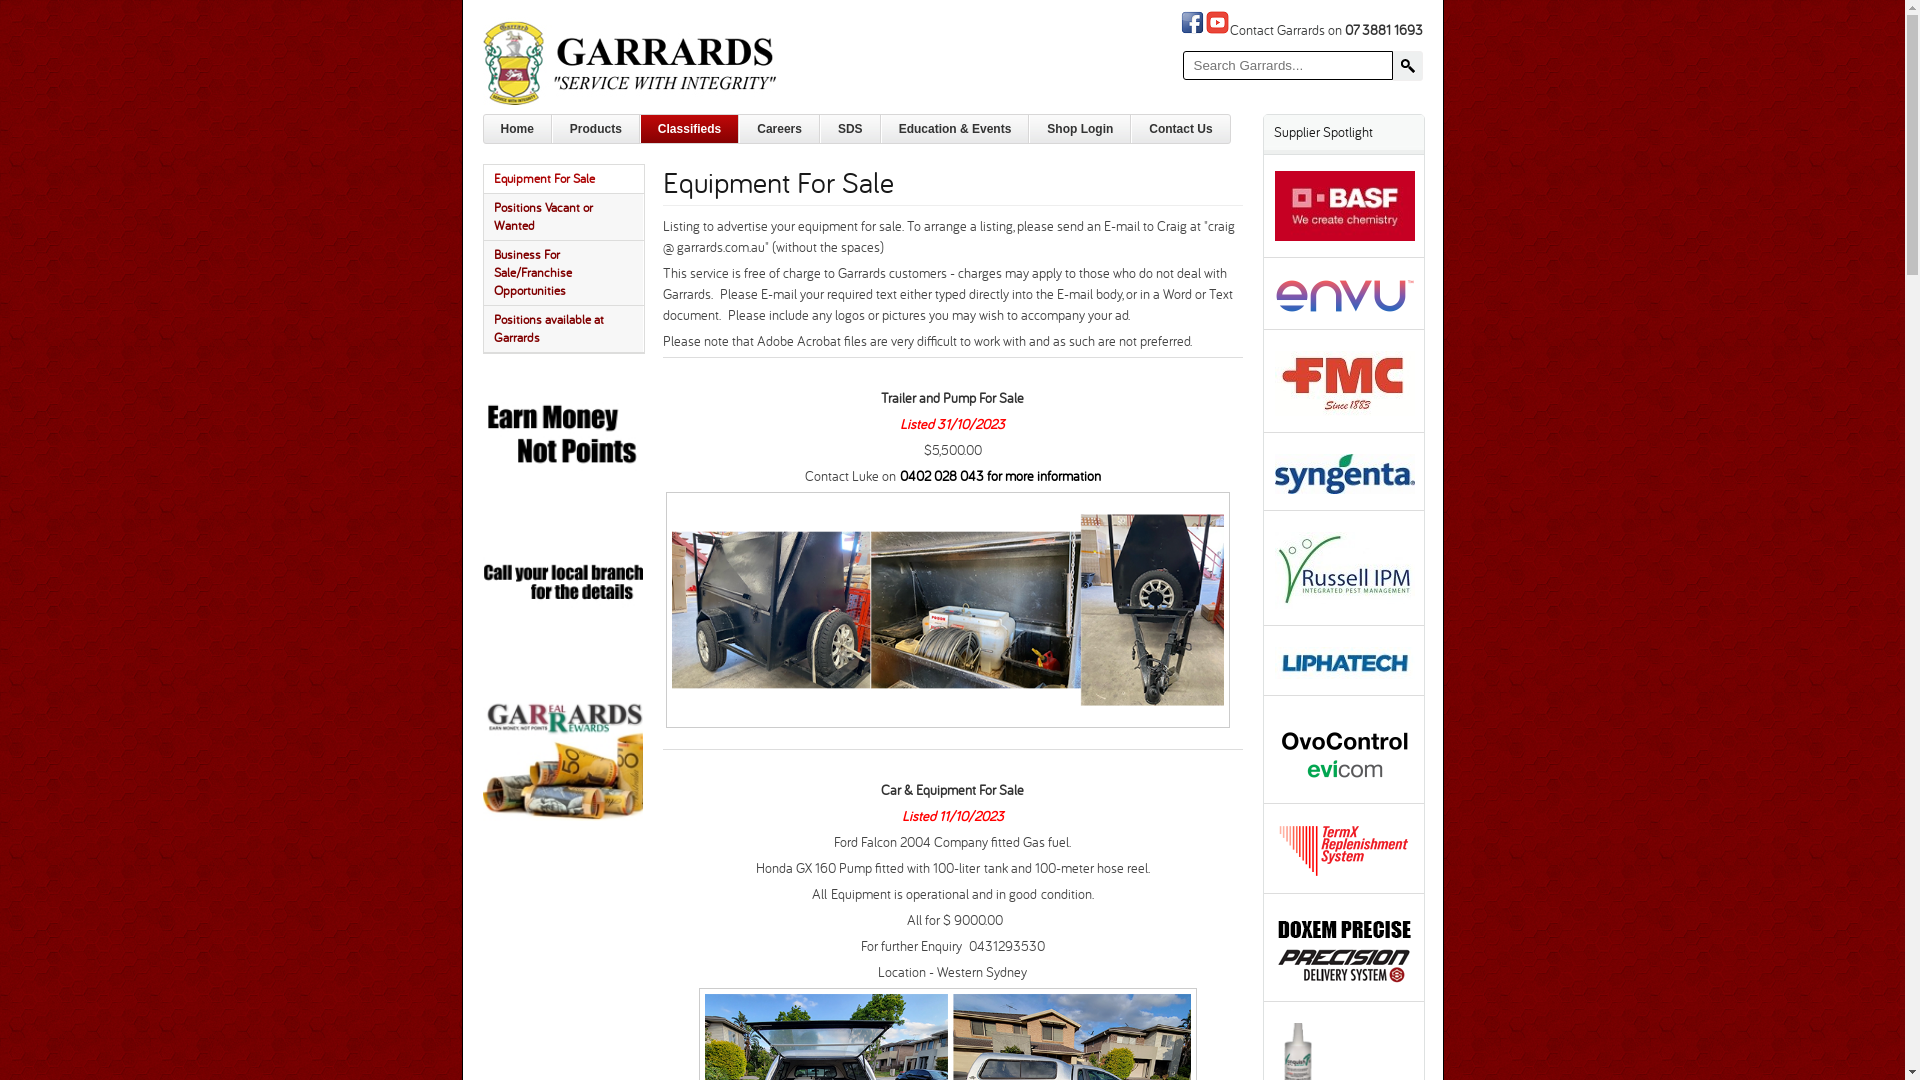  What do you see at coordinates (1345, 872) in the screenshot?
I see `TermX Replenishment System` at bounding box center [1345, 872].